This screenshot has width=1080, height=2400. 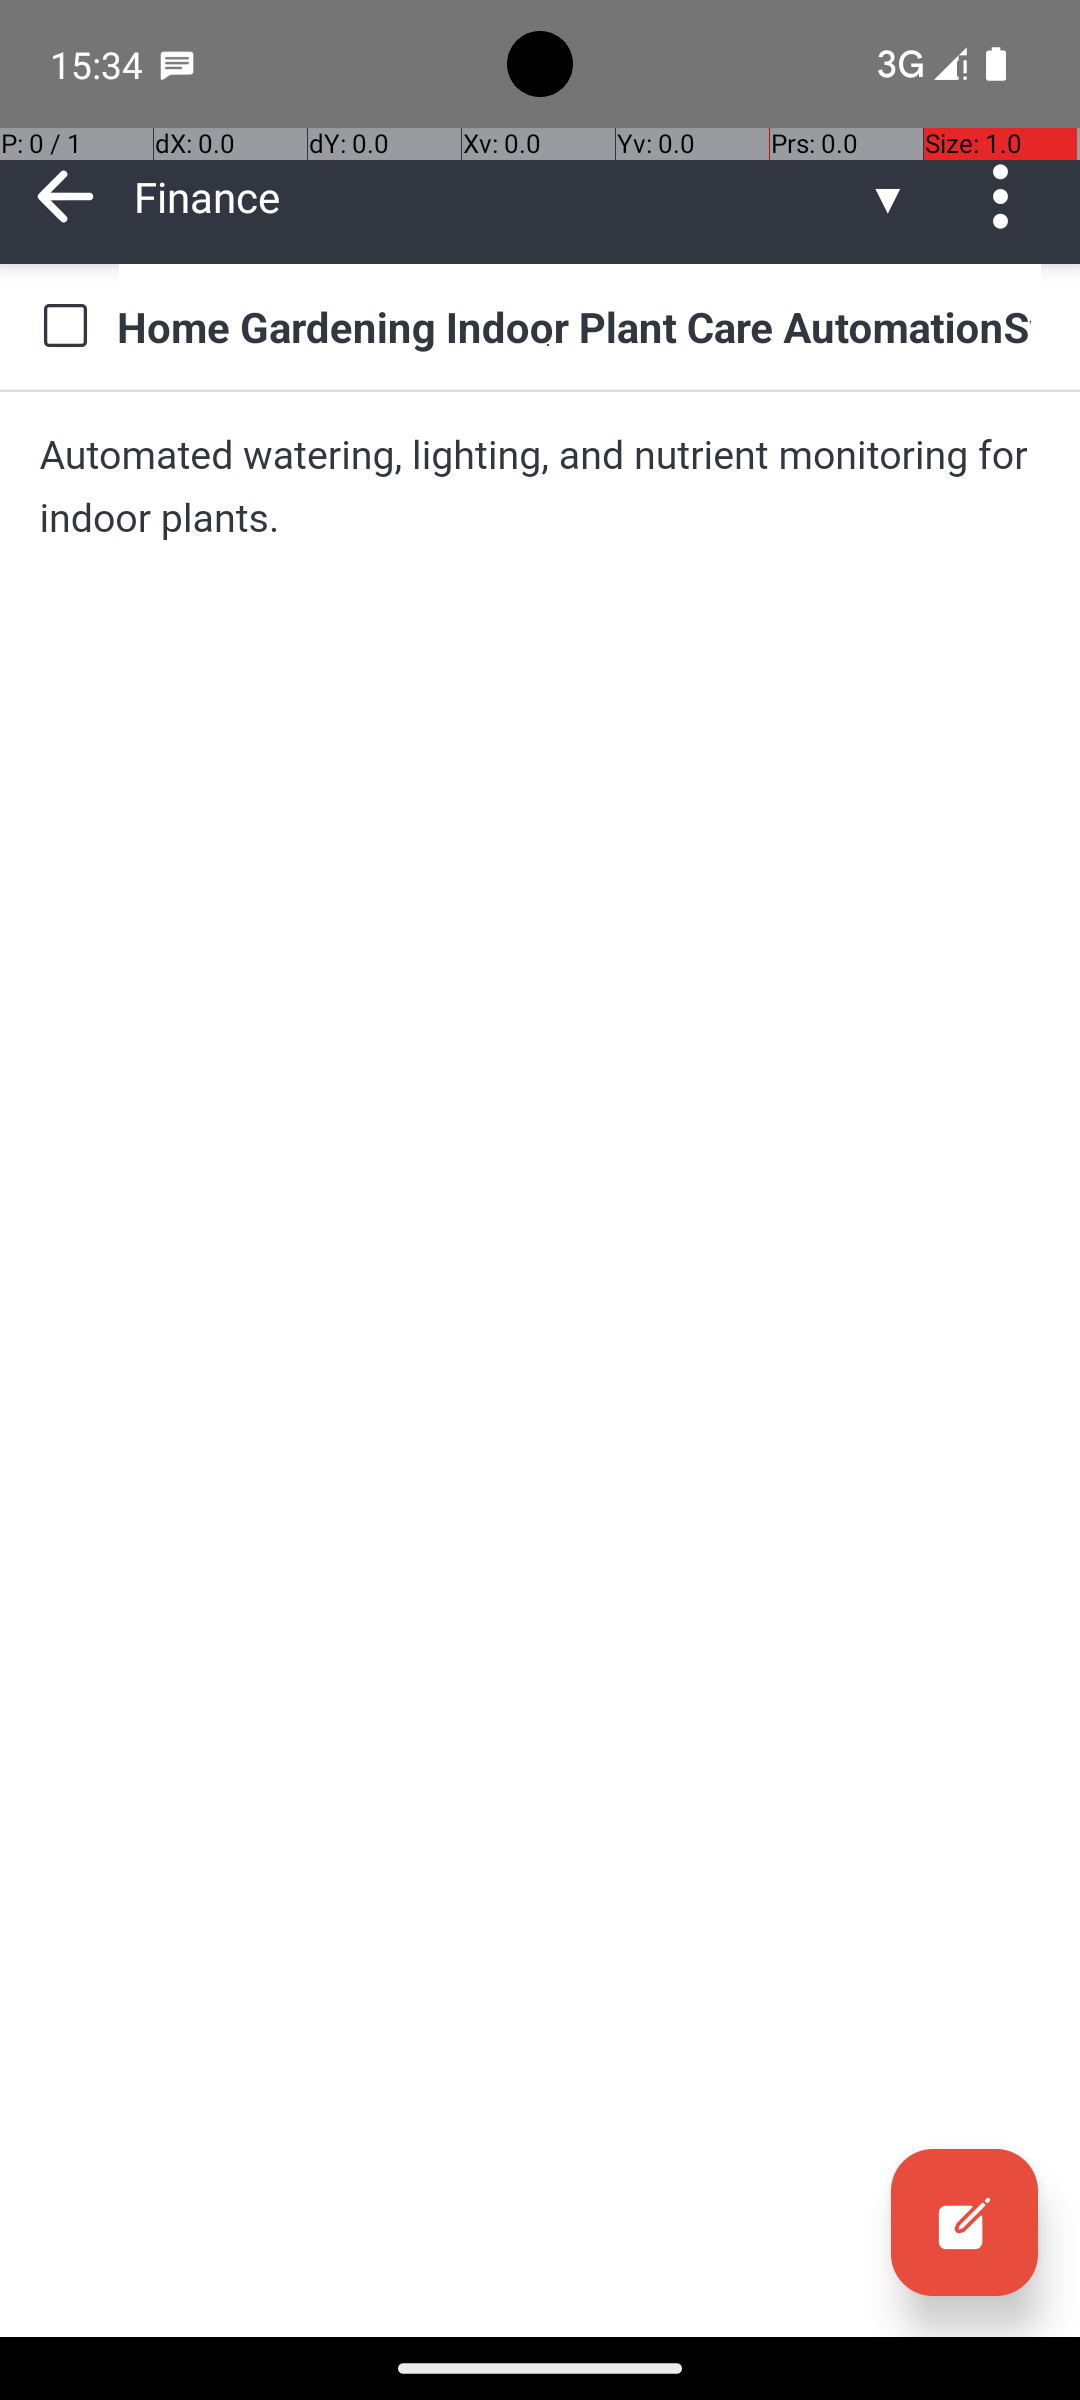 What do you see at coordinates (888, 196) in the screenshot?
I see `▼` at bounding box center [888, 196].